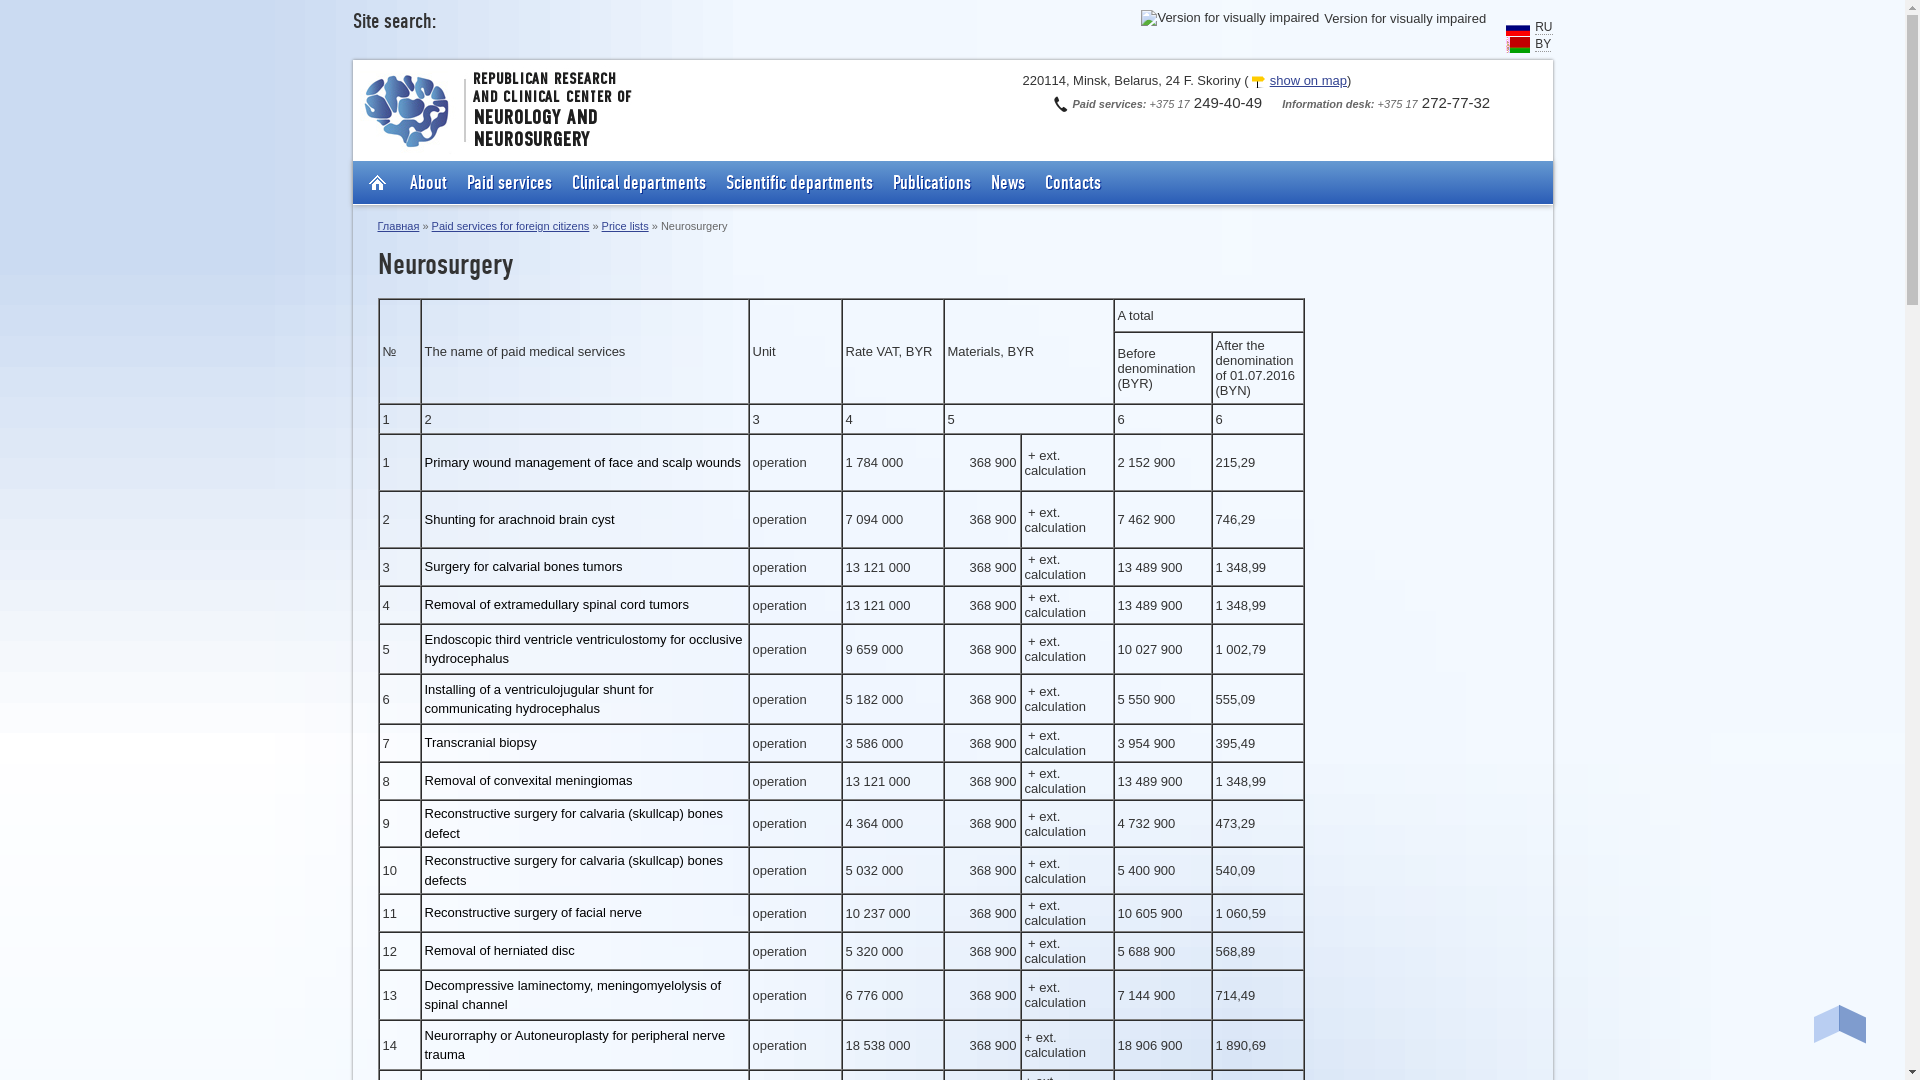  Describe the element at coordinates (380, 182) in the screenshot. I see `Home` at that location.